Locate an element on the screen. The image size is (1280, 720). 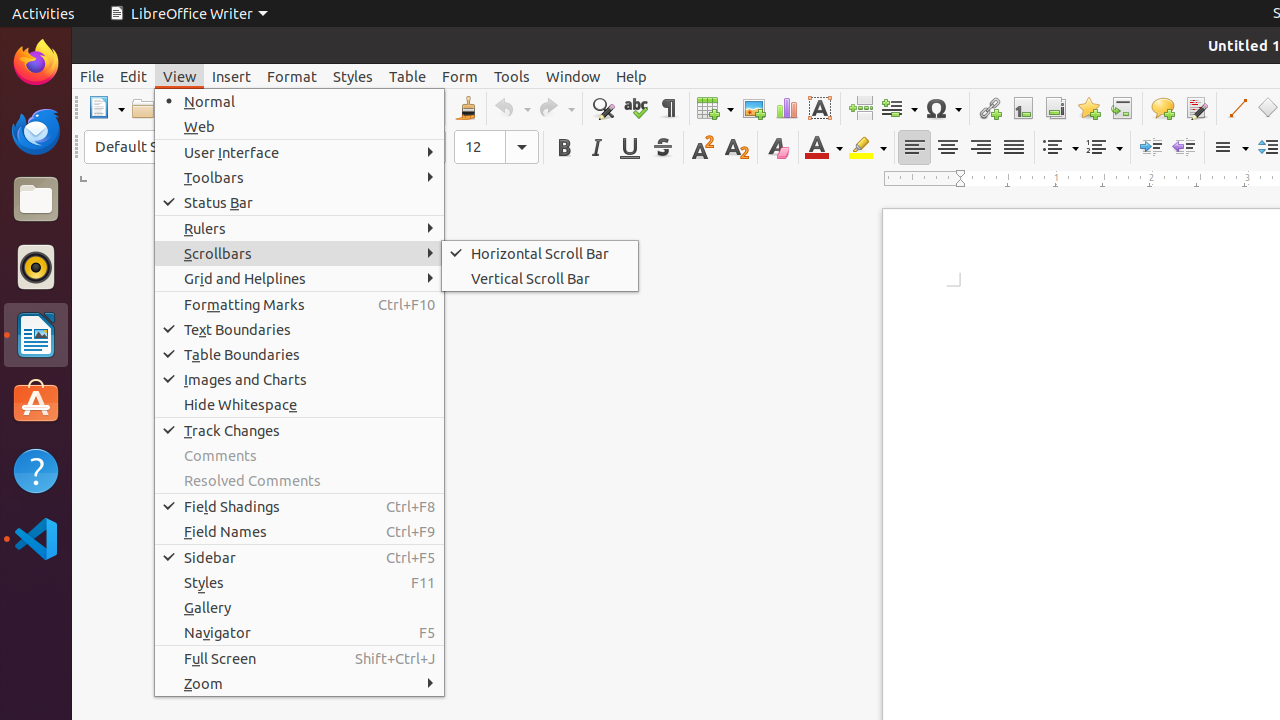
Form is located at coordinates (460, 76).